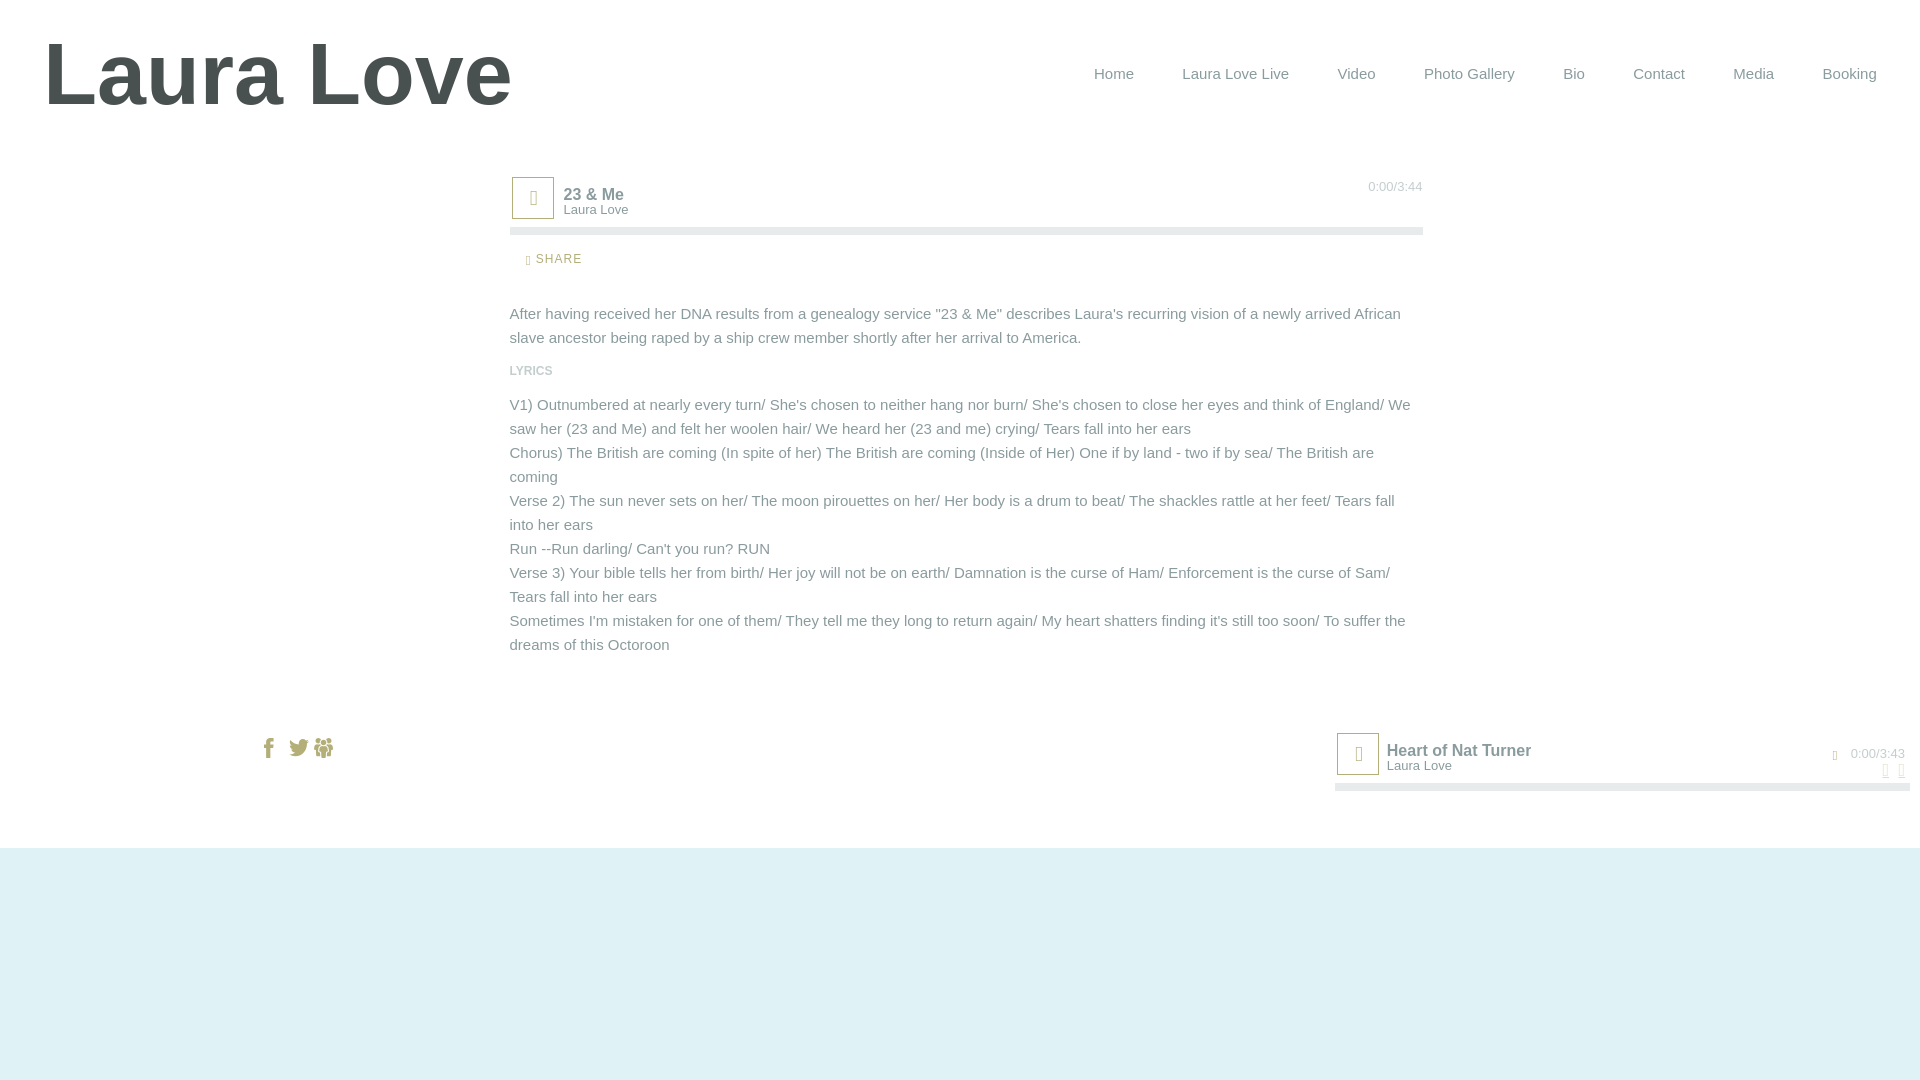  Describe the element at coordinates (1469, 74) in the screenshot. I see `Photo Gallery` at that location.